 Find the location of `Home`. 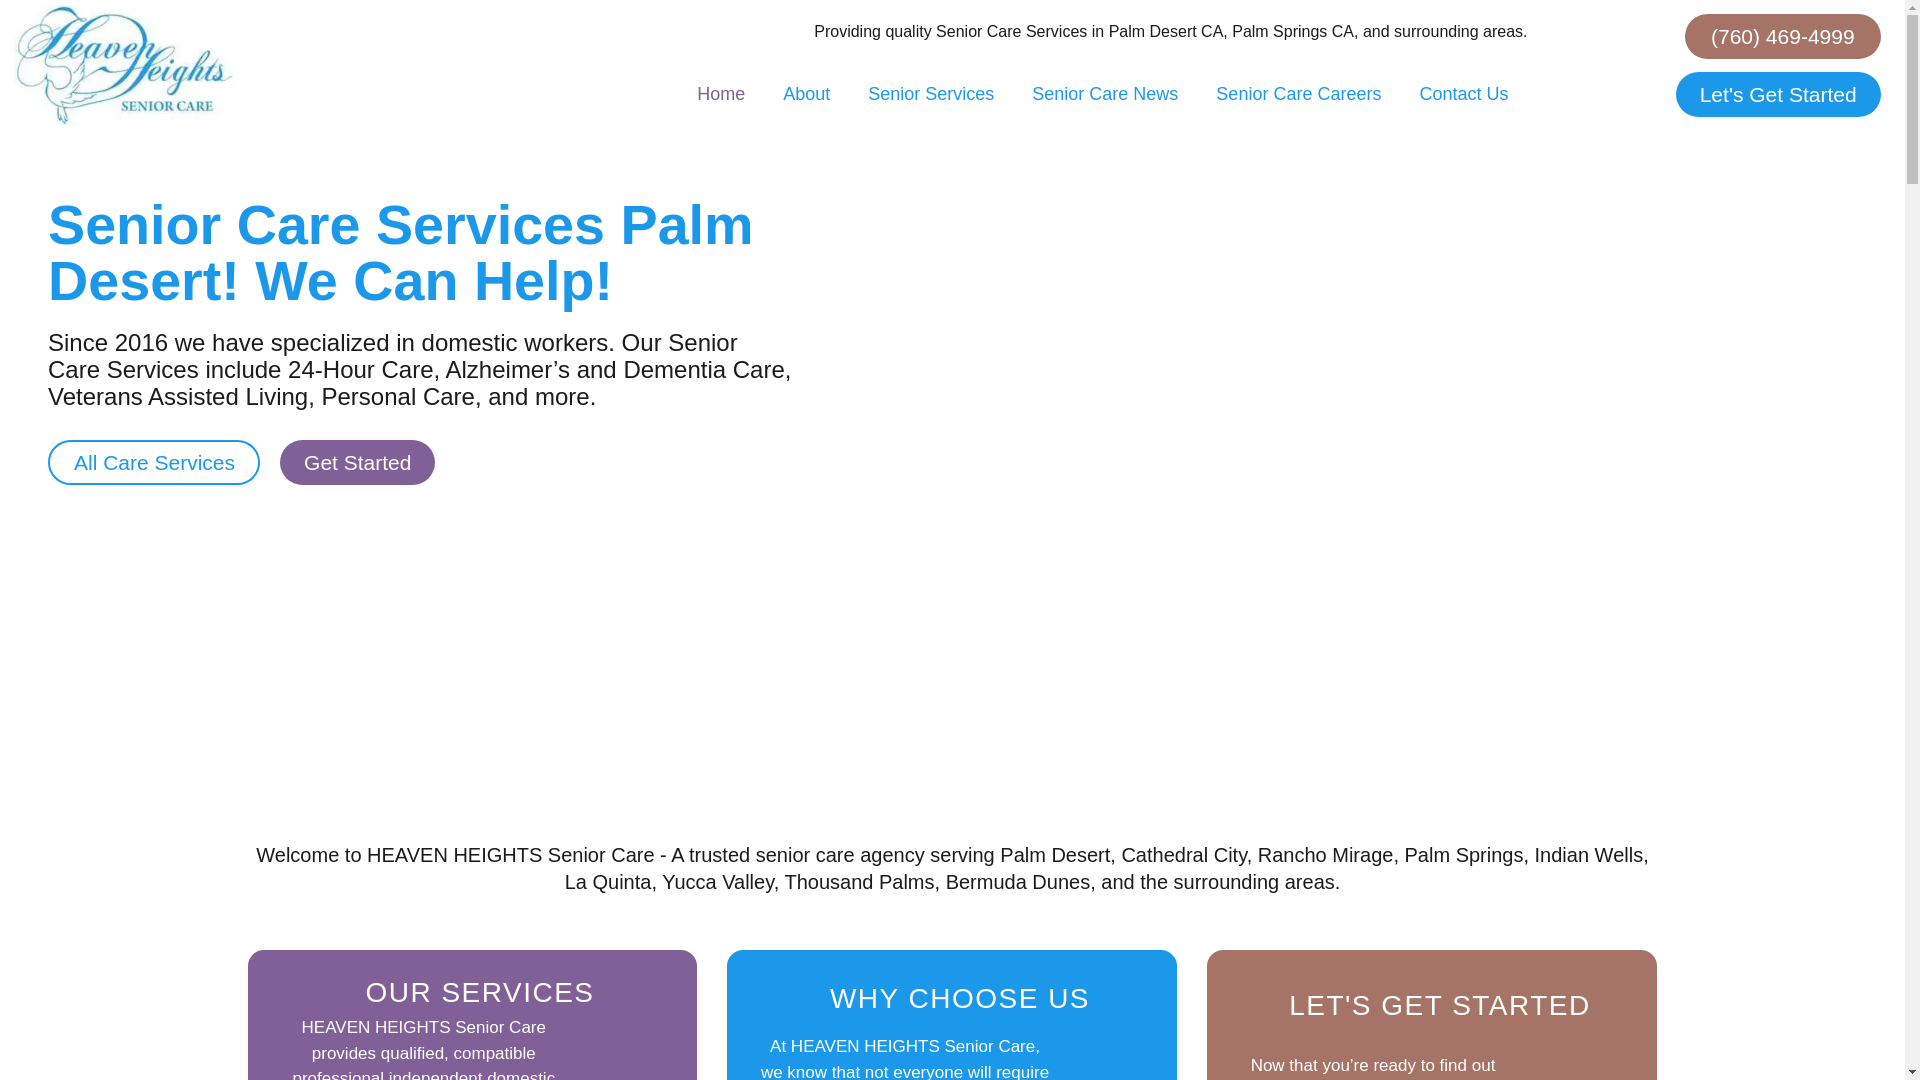

Home is located at coordinates (720, 93).